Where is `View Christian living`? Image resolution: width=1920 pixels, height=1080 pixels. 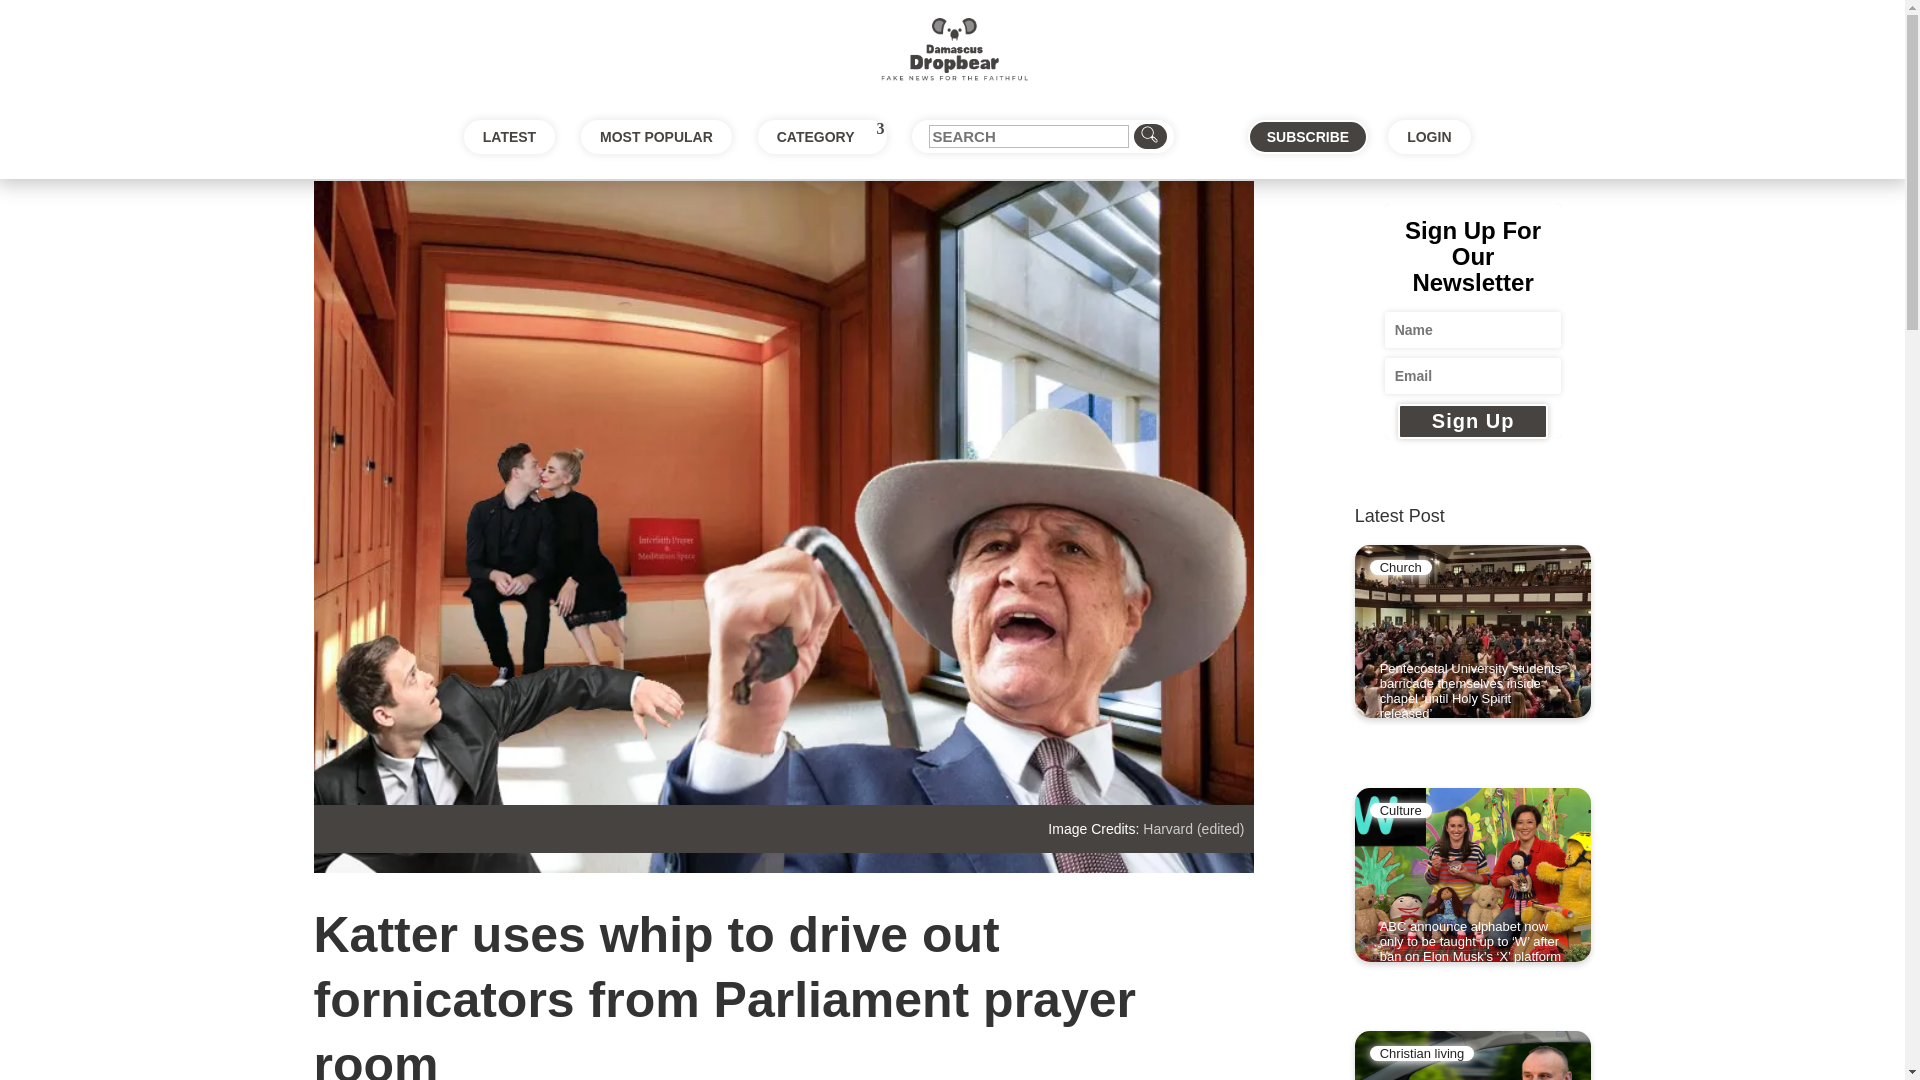
View Christian living is located at coordinates (1422, 1053).